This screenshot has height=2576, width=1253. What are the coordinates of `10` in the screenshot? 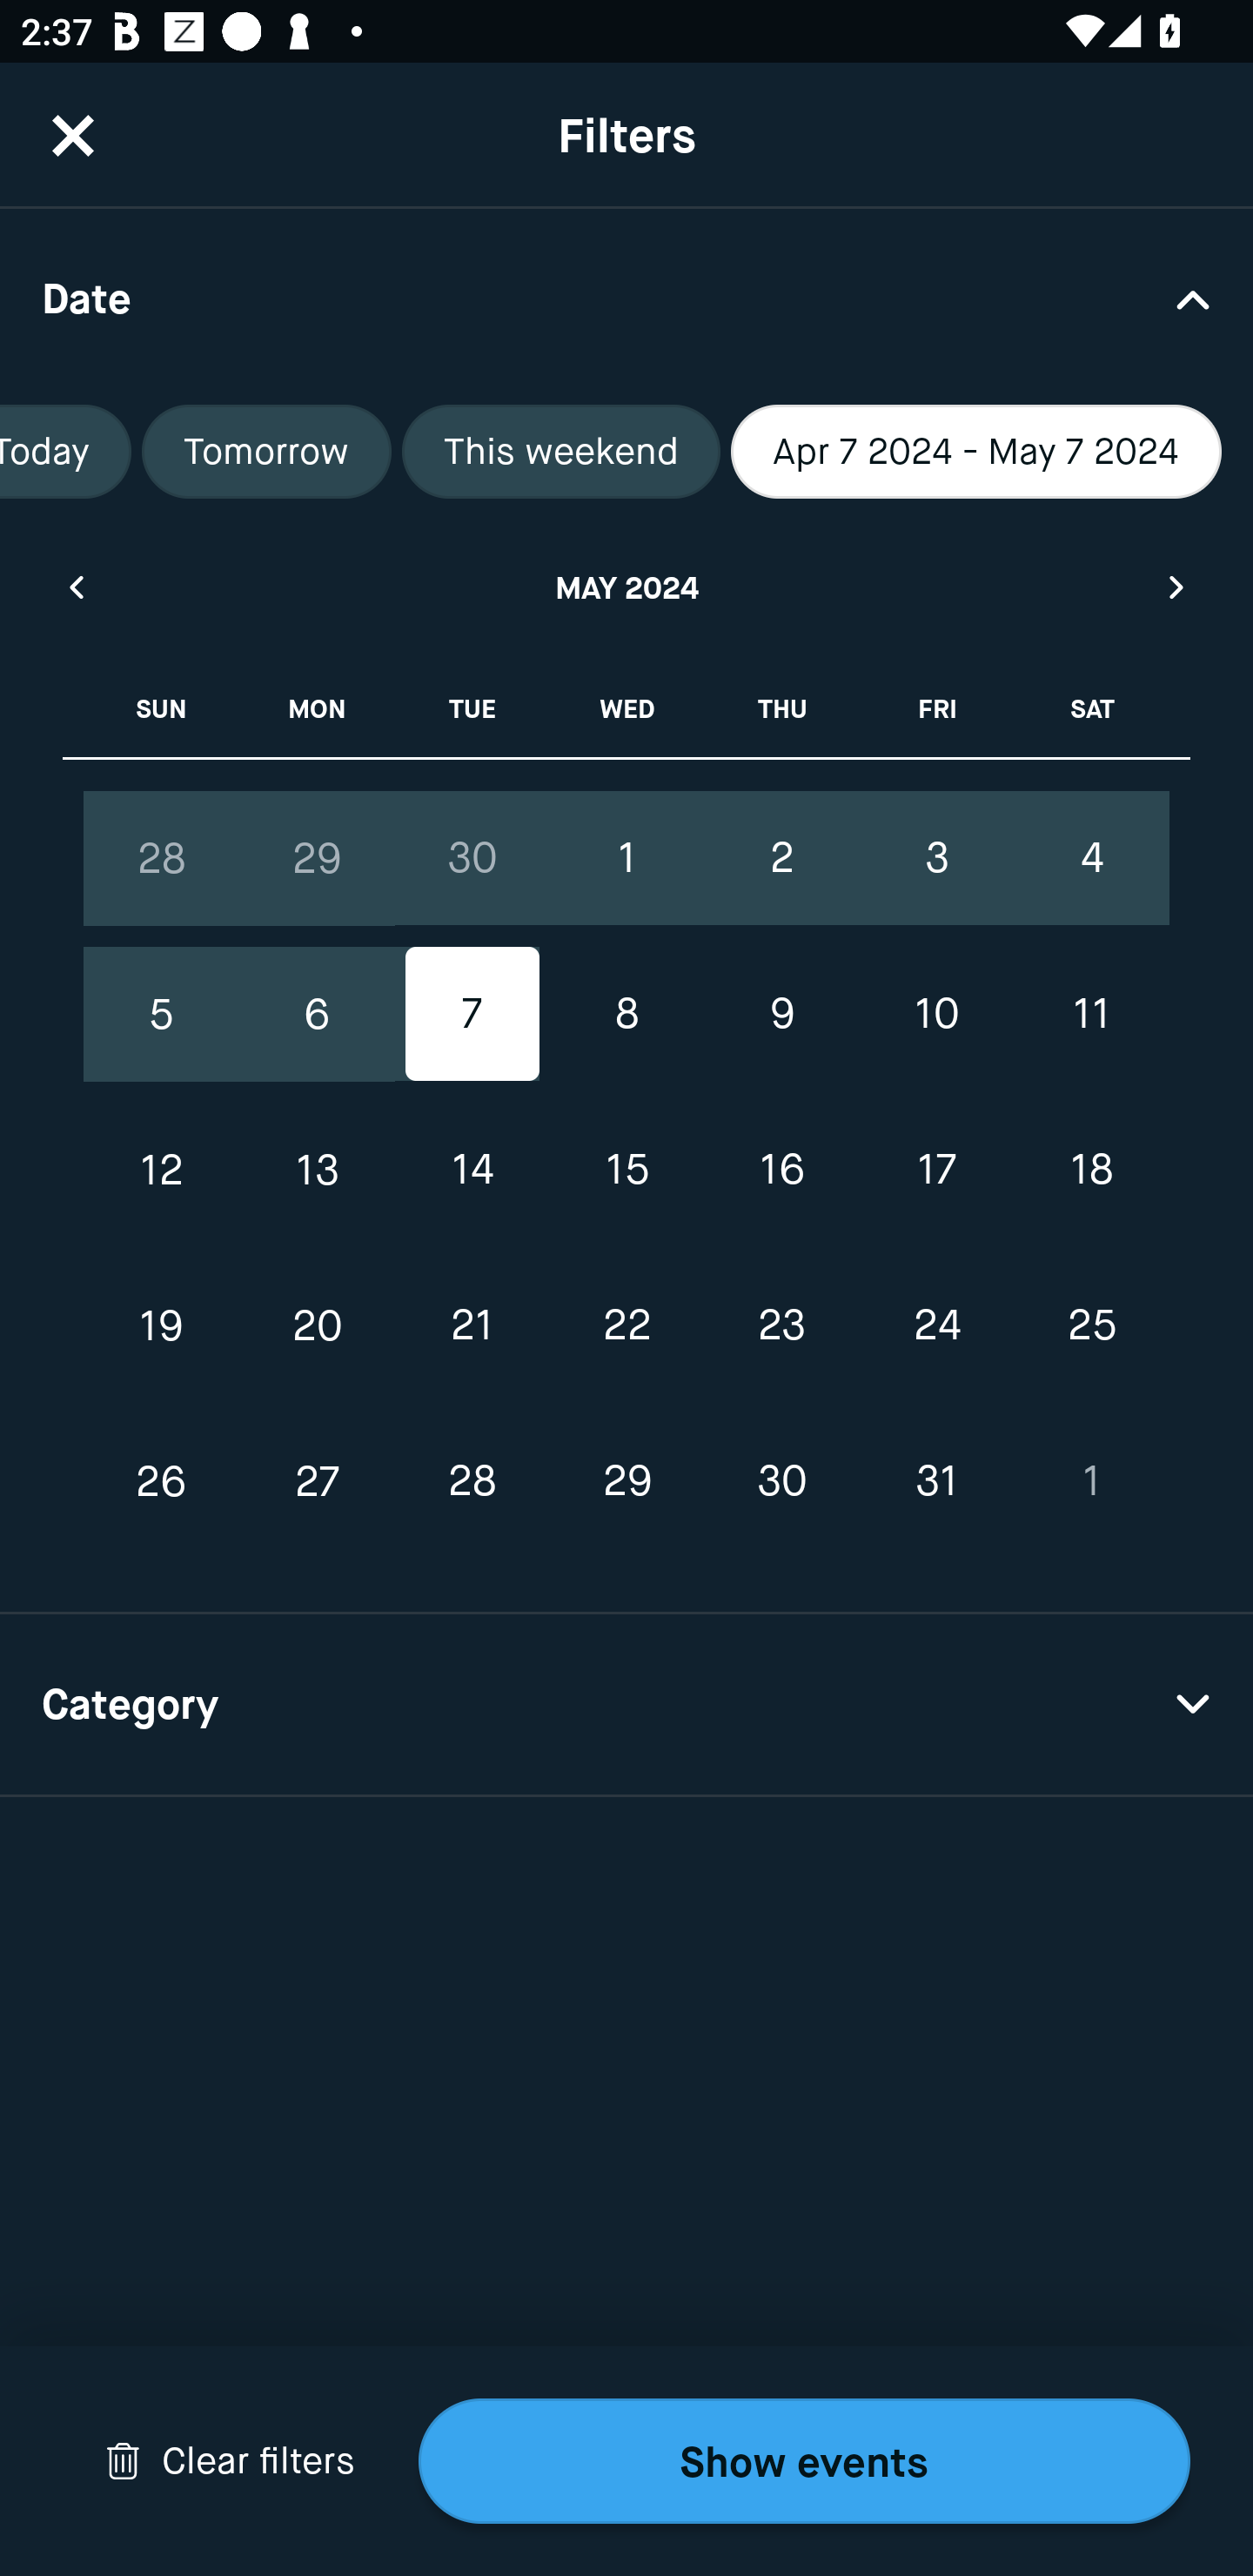 It's located at (936, 1015).